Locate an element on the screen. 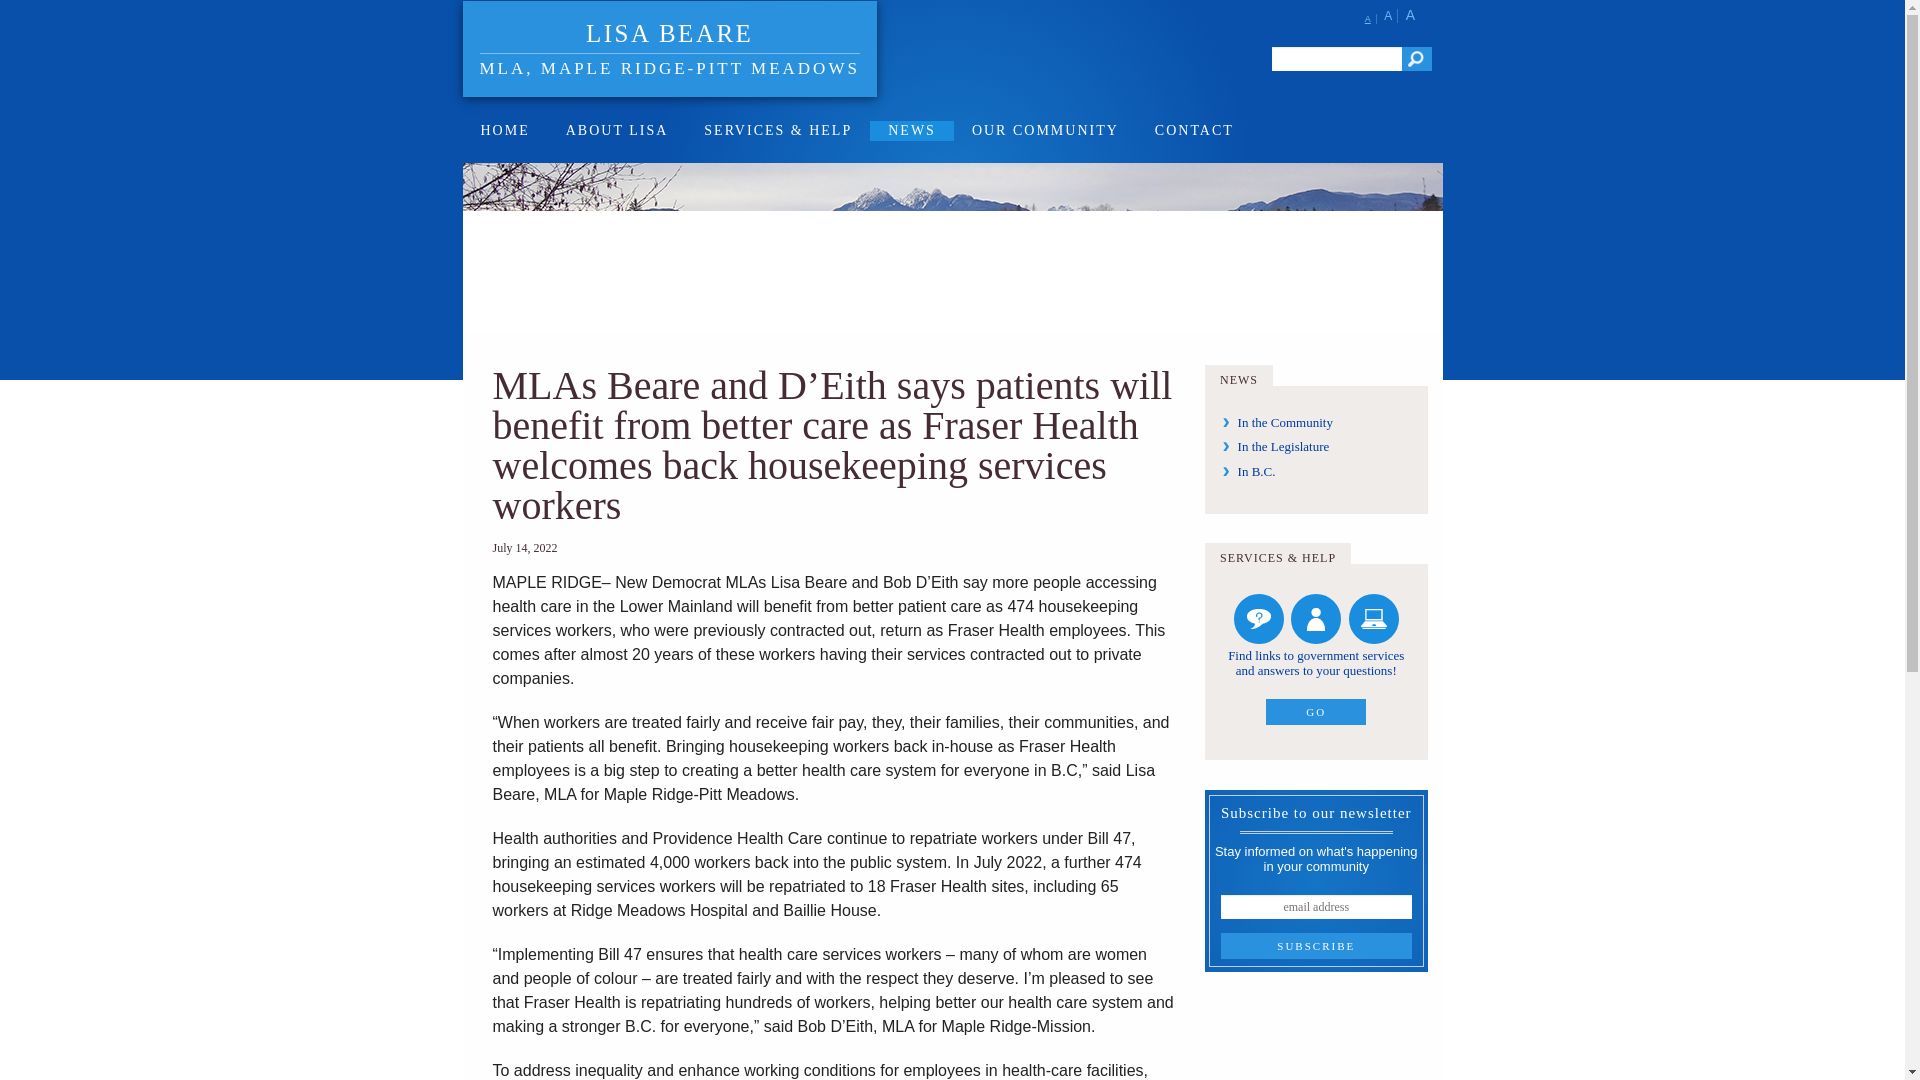  View all posts filed under In the Constituency is located at coordinates (1285, 422).